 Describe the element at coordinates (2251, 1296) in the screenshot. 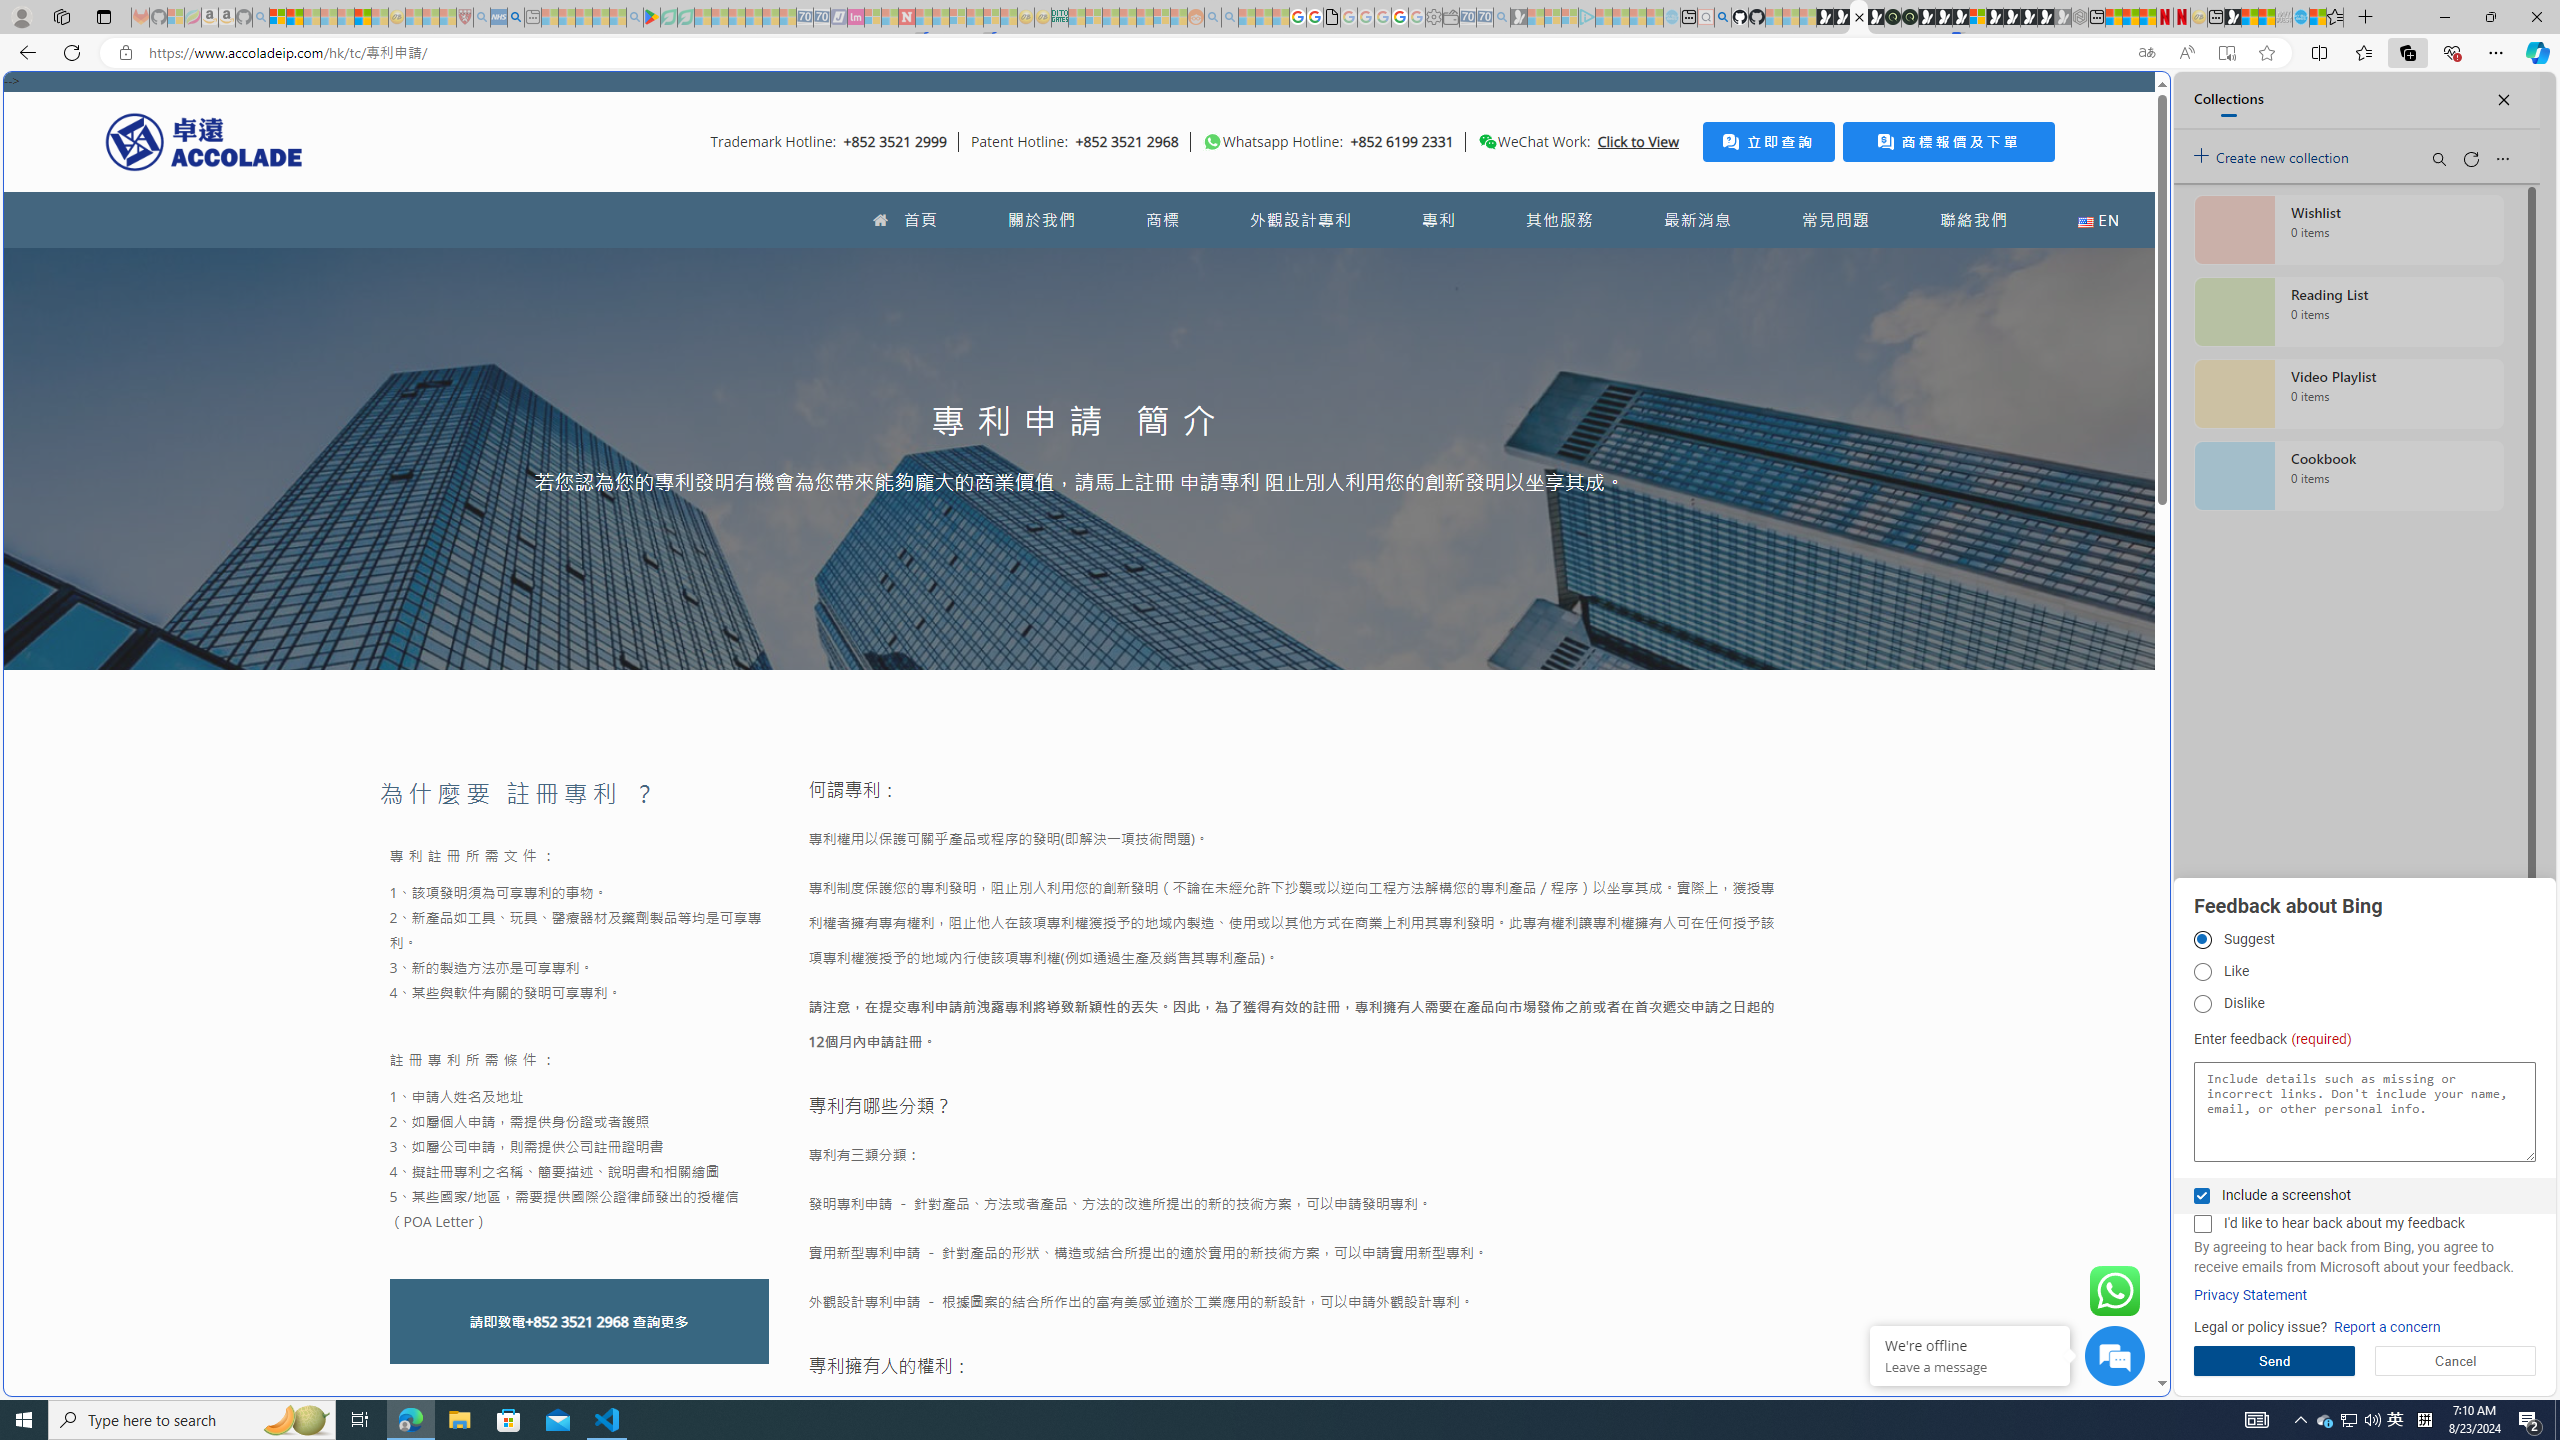

I see `Privacy Statement` at that location.